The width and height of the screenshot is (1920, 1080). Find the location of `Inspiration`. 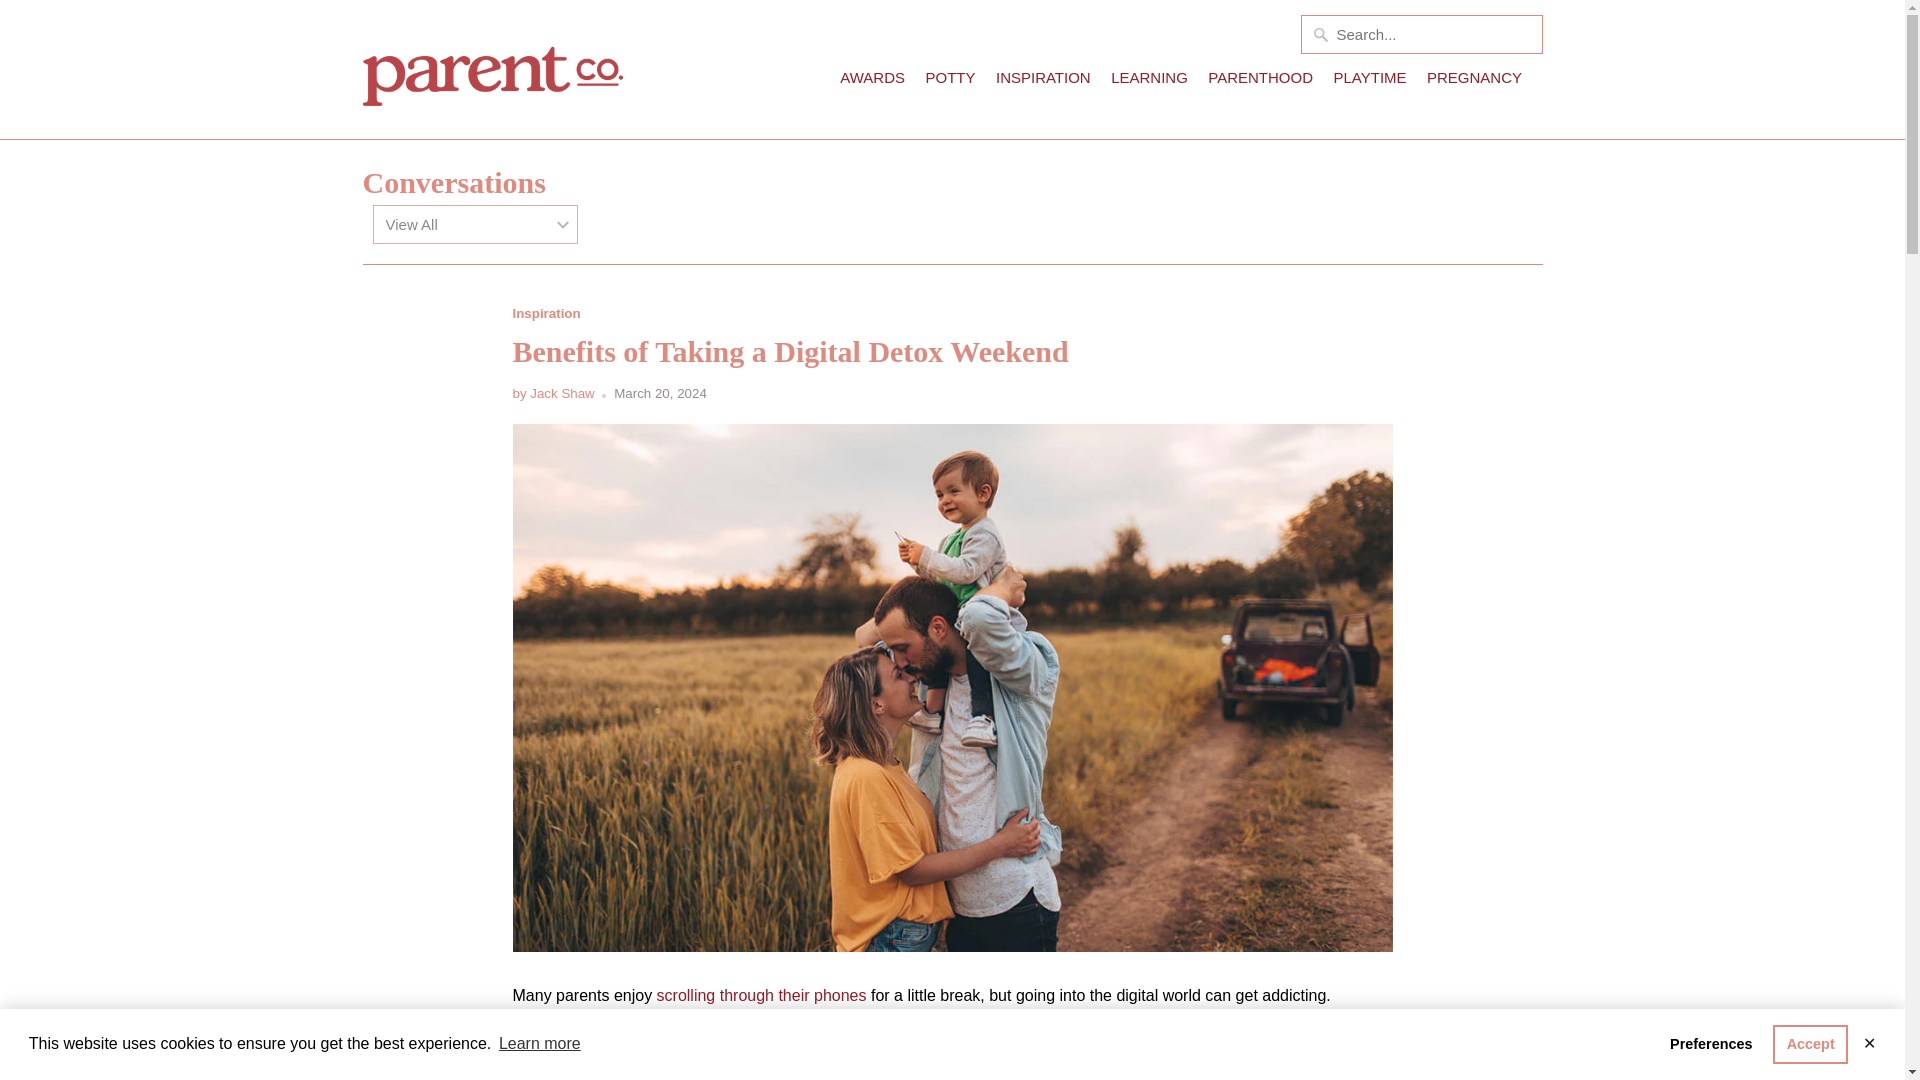

Inspiration is located at coordinates (546, 312).